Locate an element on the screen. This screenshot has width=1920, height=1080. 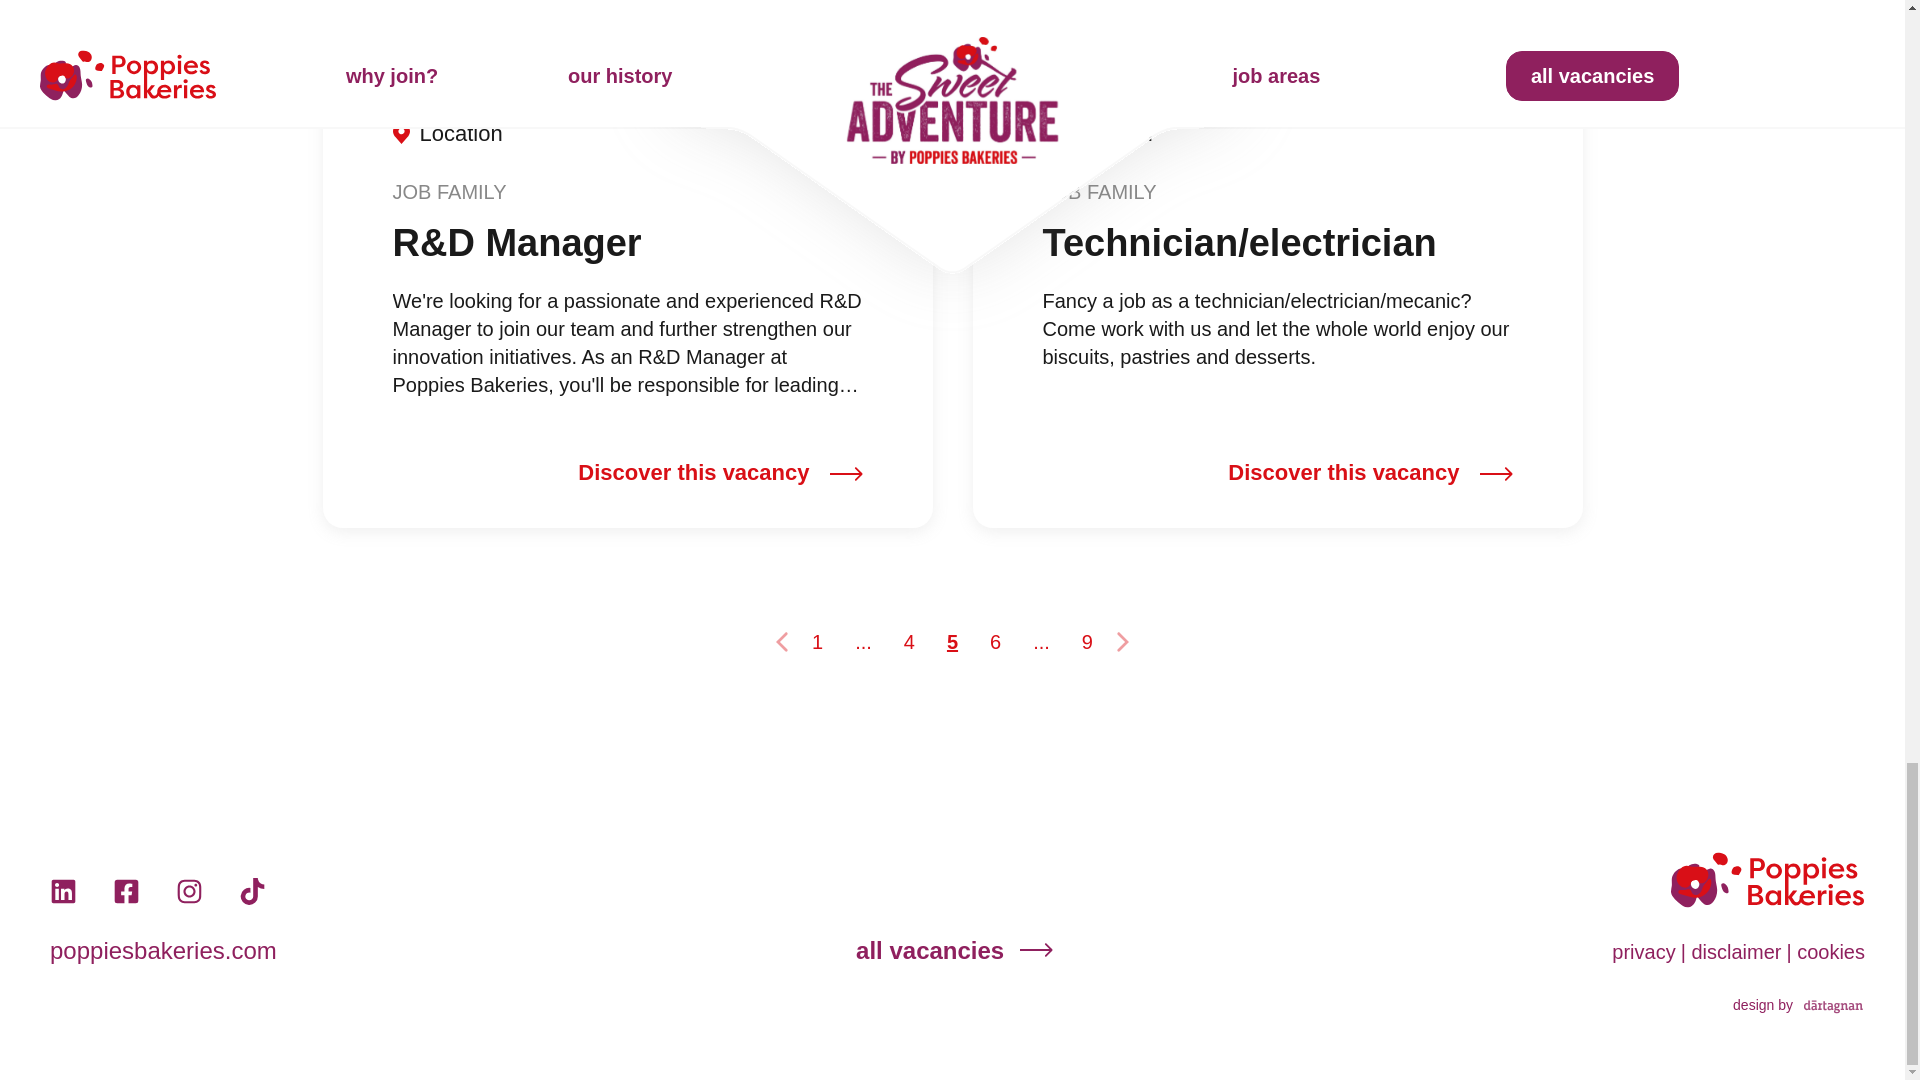
... is located at coordinates (862, 642).